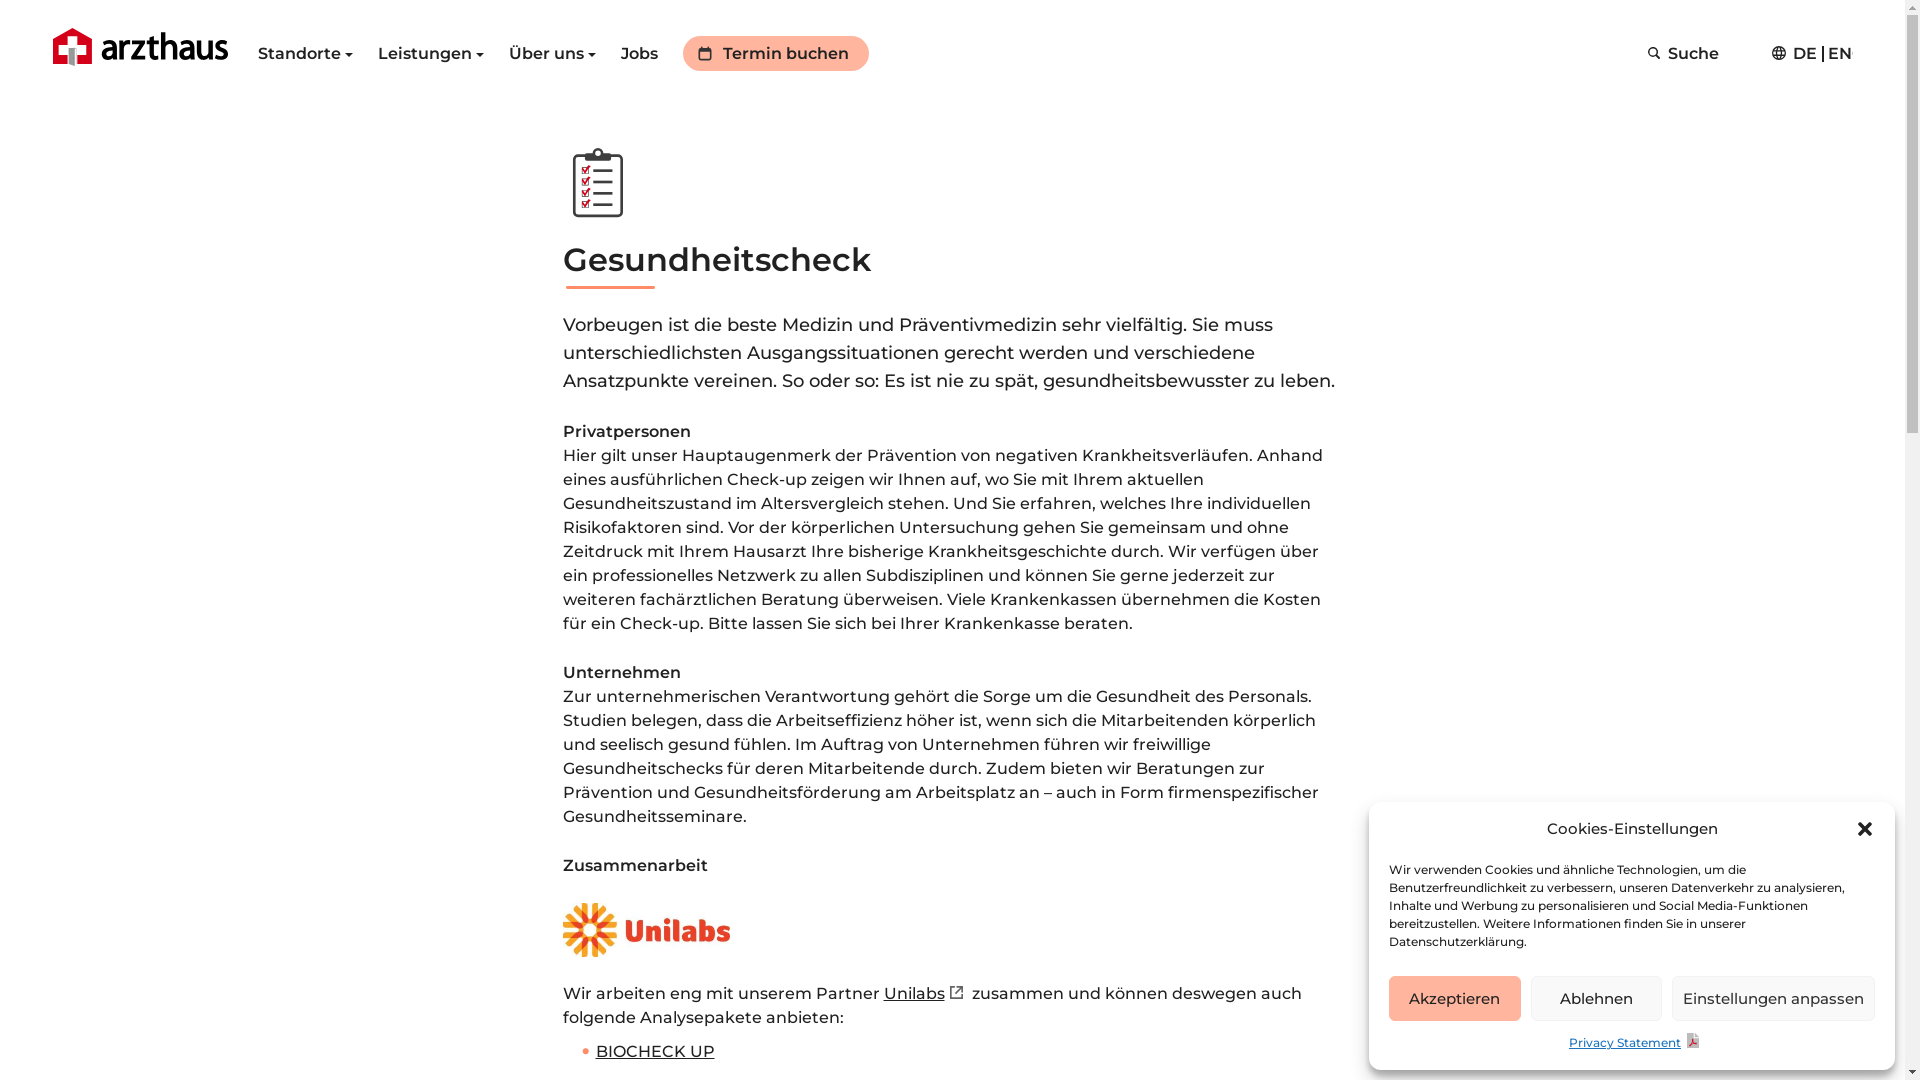 The height and width of the screenshot is (1080, 1920). What do you see at coordinates (1596, 998) in the screenshot?
I see `Ablehnen` at bounding box center [1596, 998].